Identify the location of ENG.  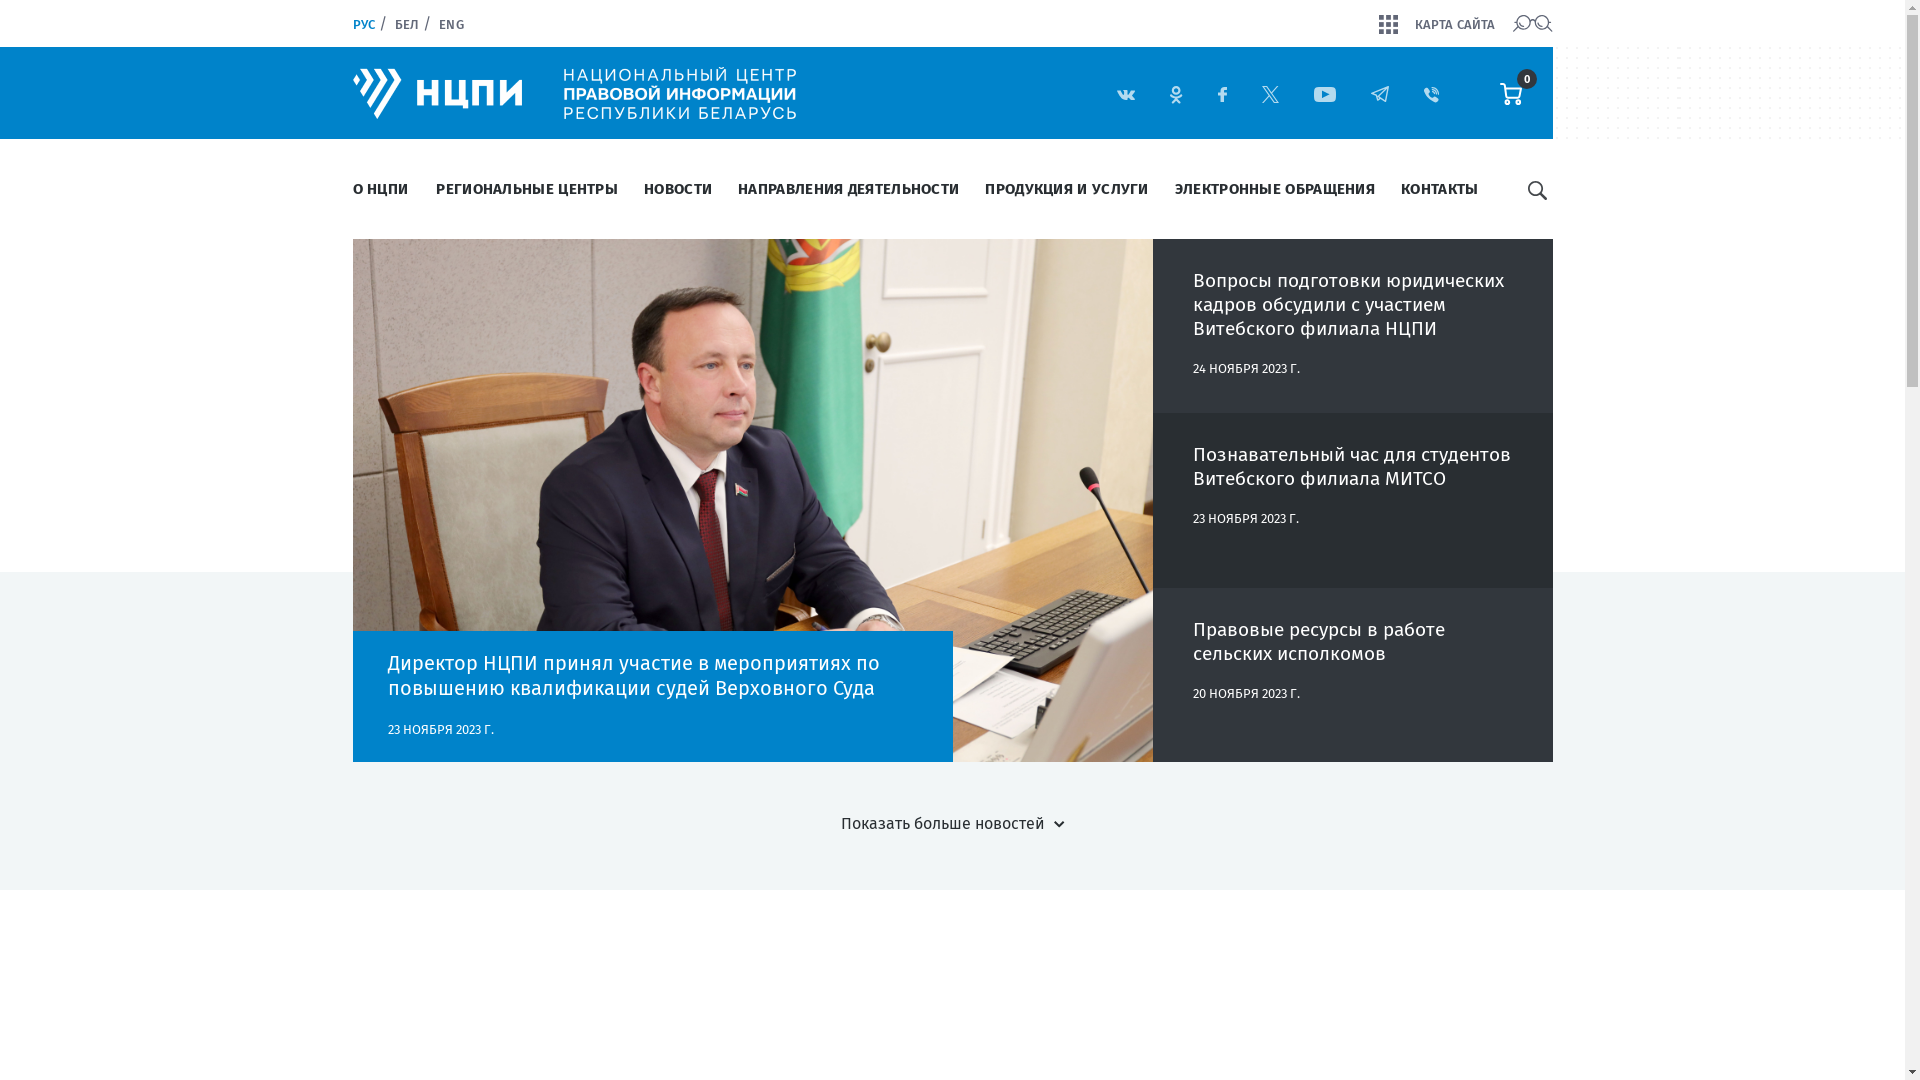
(451, 24).